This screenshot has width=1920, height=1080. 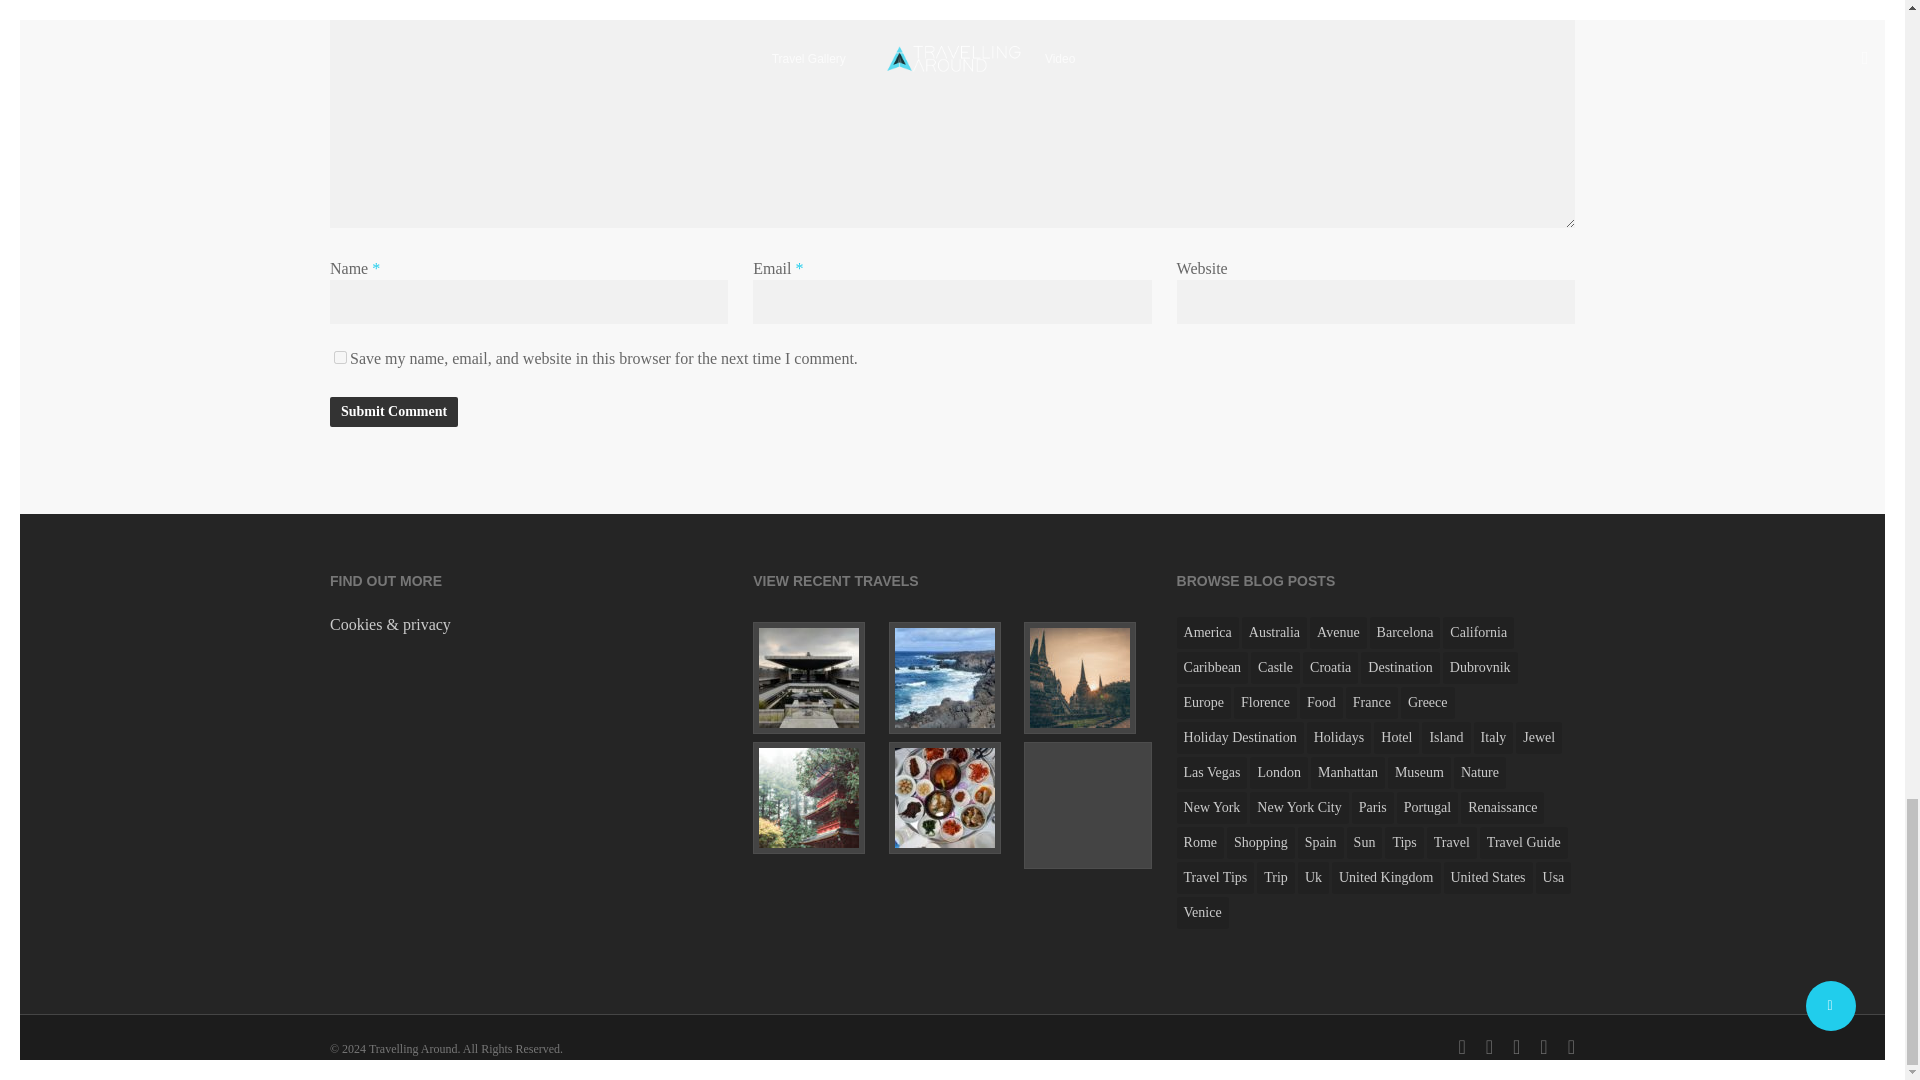 I want to click on Thailand-Cambodia, so click(x=1086, y=678).